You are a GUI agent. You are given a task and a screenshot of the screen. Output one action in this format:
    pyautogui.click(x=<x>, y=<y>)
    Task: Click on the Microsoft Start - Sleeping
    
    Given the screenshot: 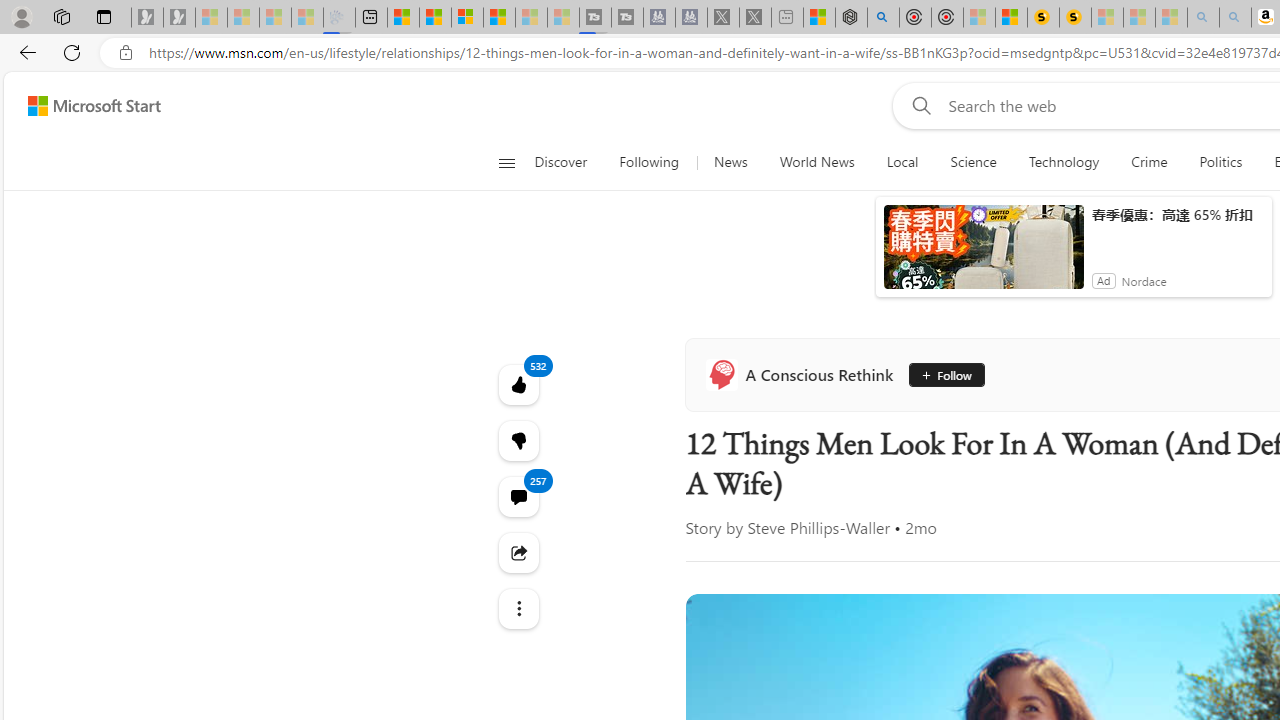 What is the action you would take?
    pyautogui.click(x=530, y=18)
    